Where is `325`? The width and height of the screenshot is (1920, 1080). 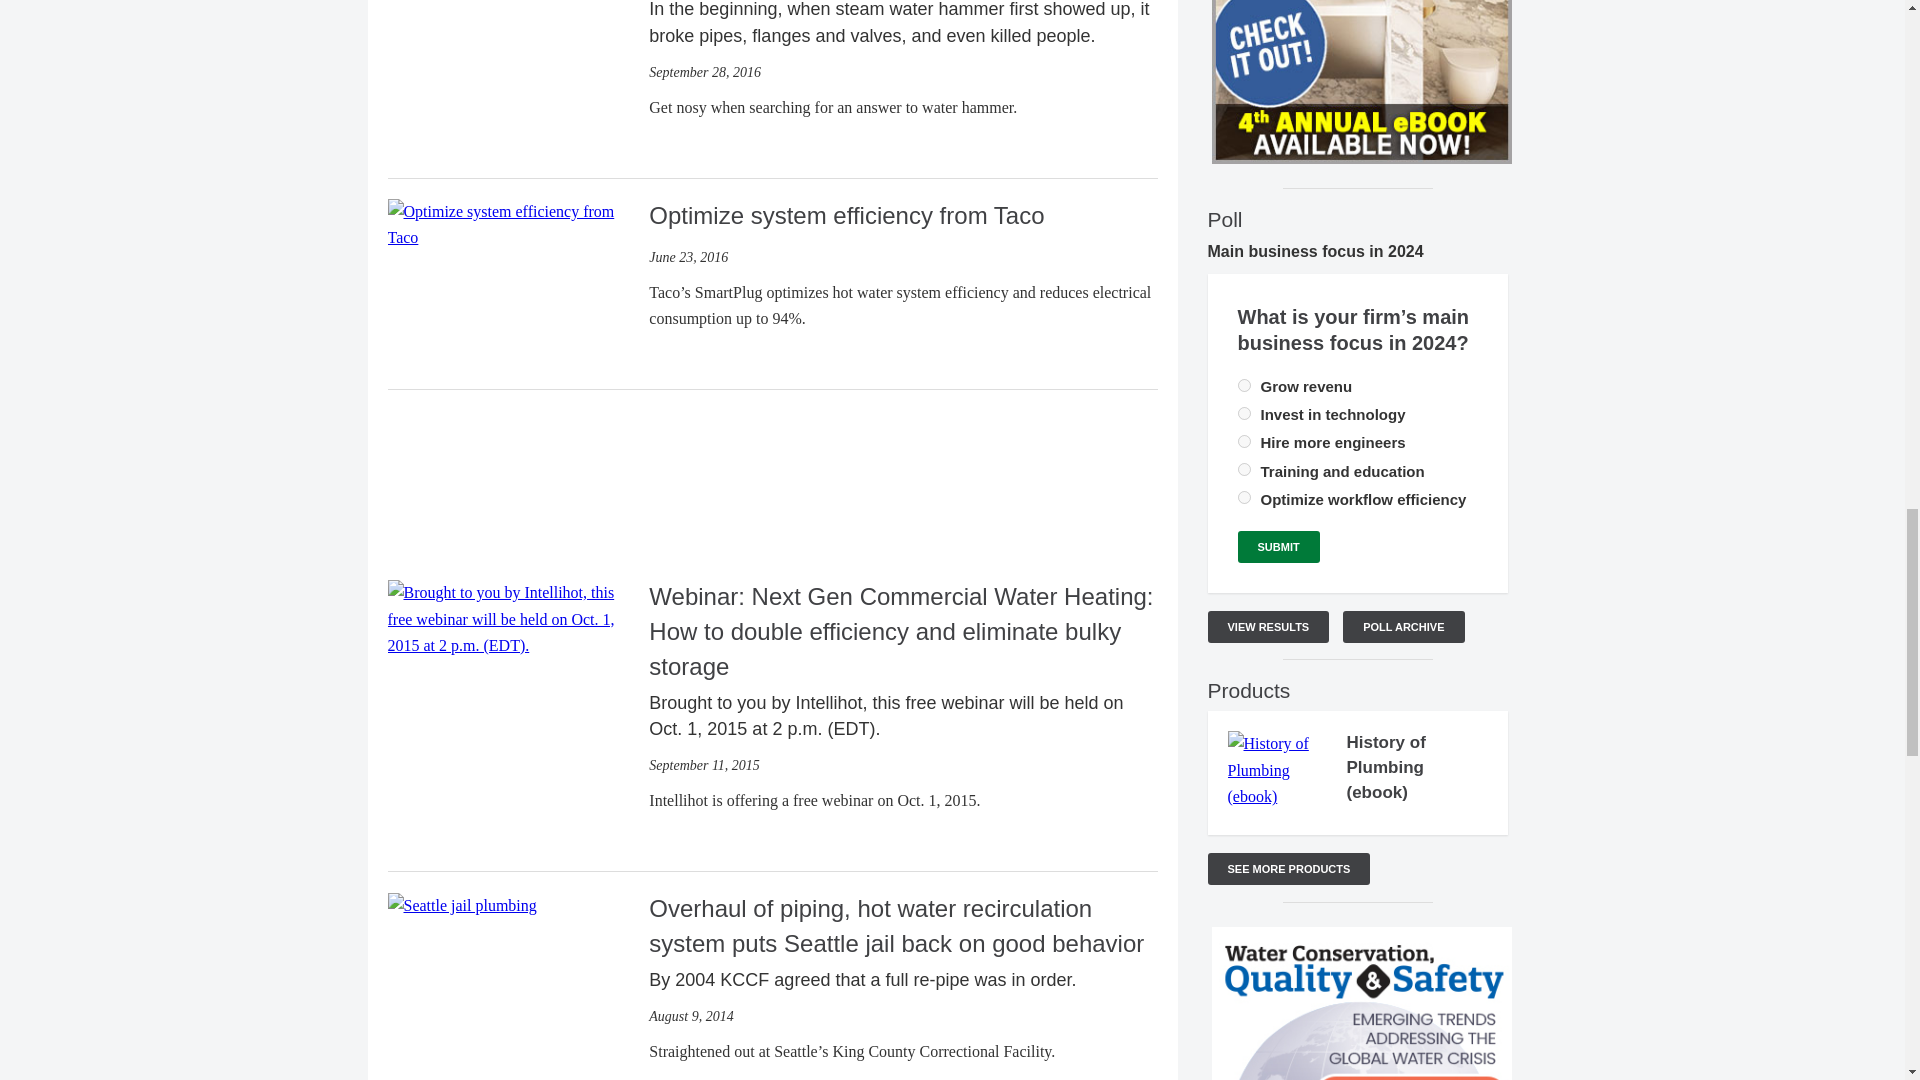
325 is located at coordinates (1244, 414).